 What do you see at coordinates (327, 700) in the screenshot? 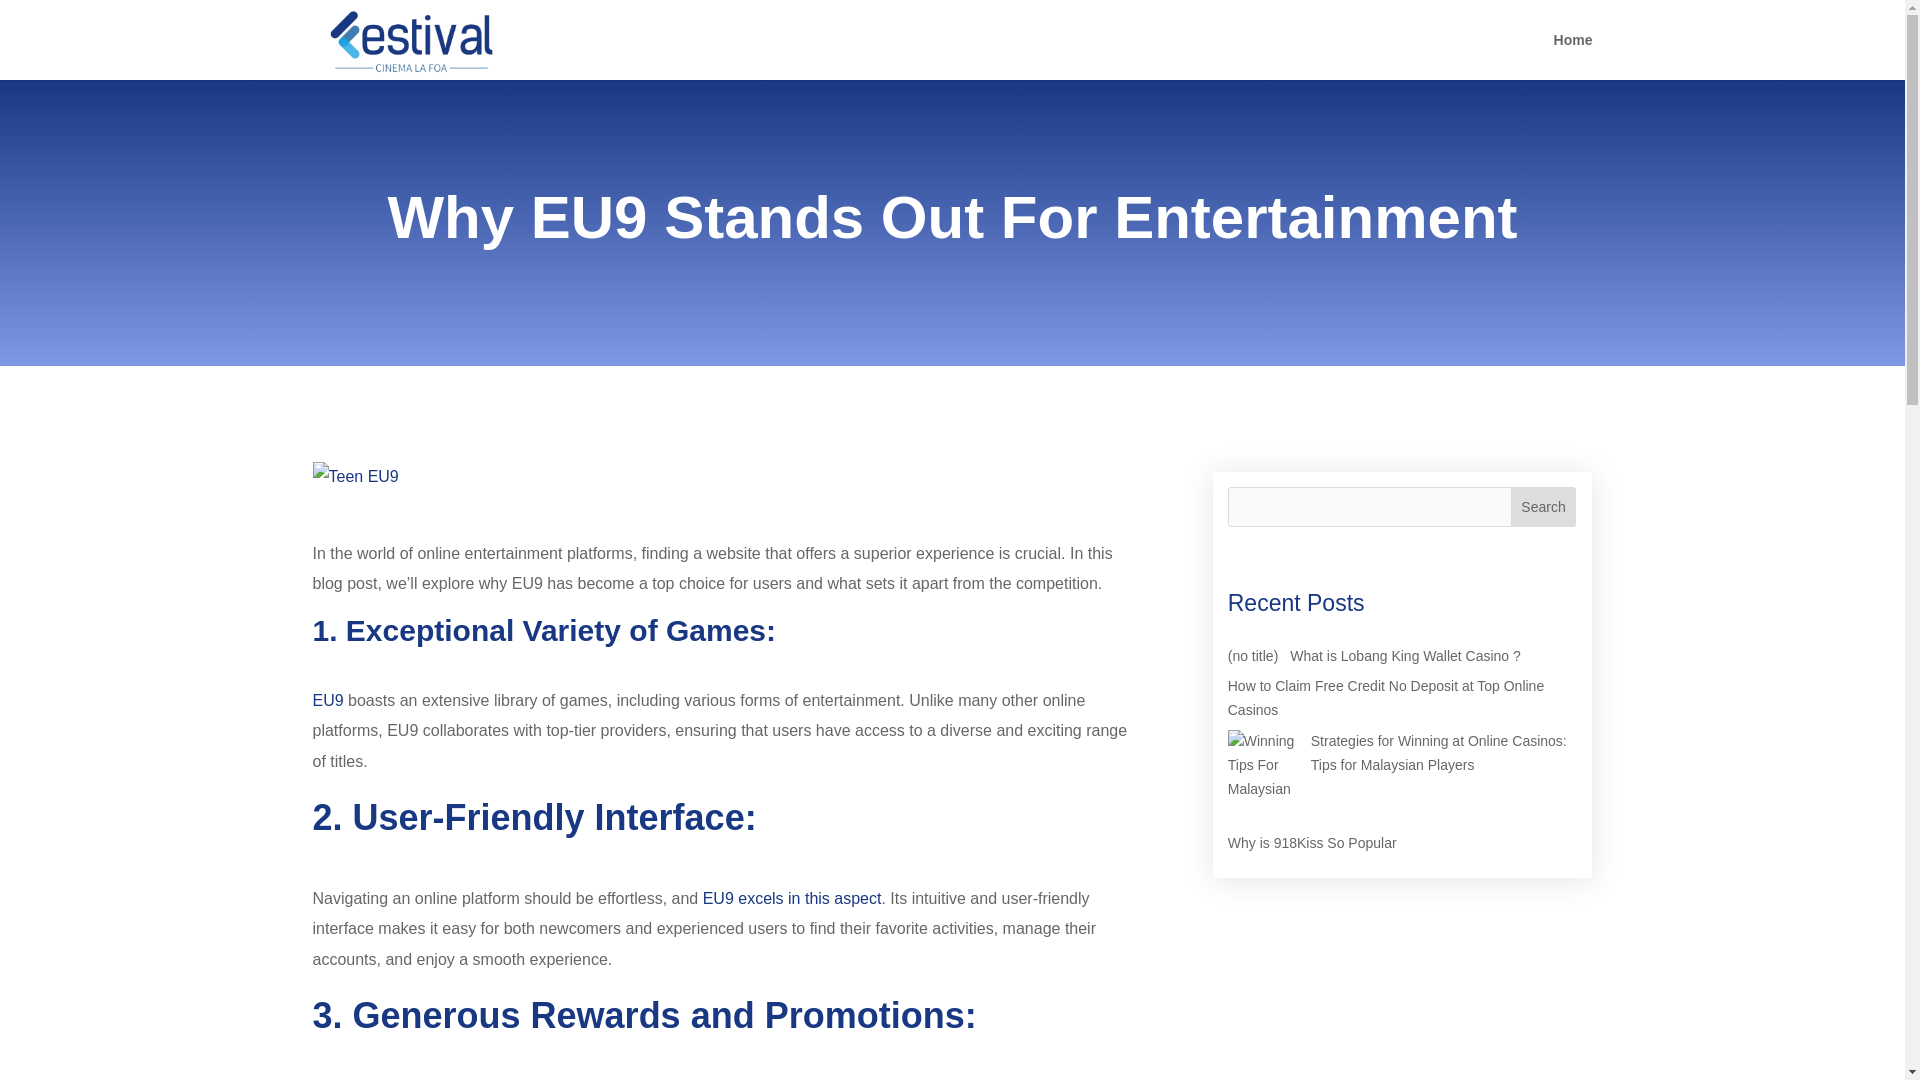
I see `EU9` at bounding box center [327, 700].